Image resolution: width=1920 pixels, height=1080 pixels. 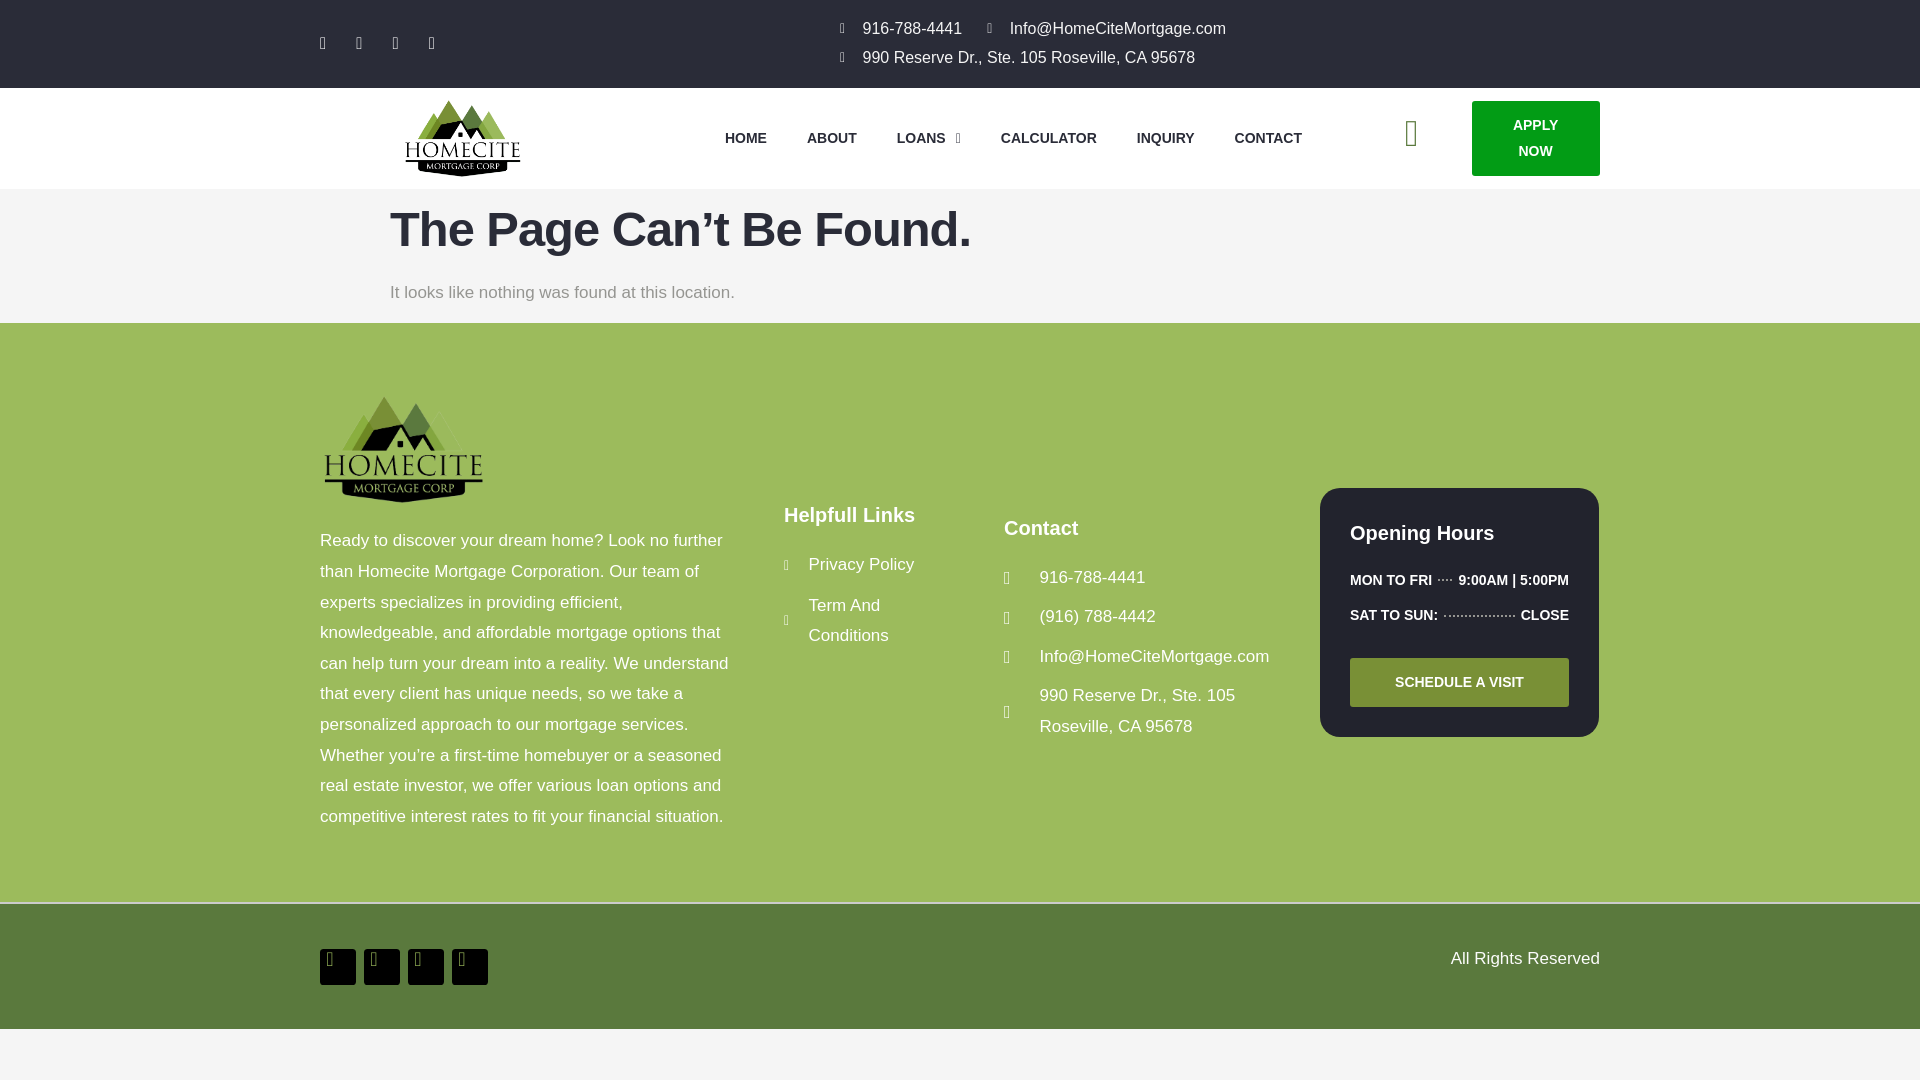 I want to click on CONTACT, so click(x=1152, y=578).